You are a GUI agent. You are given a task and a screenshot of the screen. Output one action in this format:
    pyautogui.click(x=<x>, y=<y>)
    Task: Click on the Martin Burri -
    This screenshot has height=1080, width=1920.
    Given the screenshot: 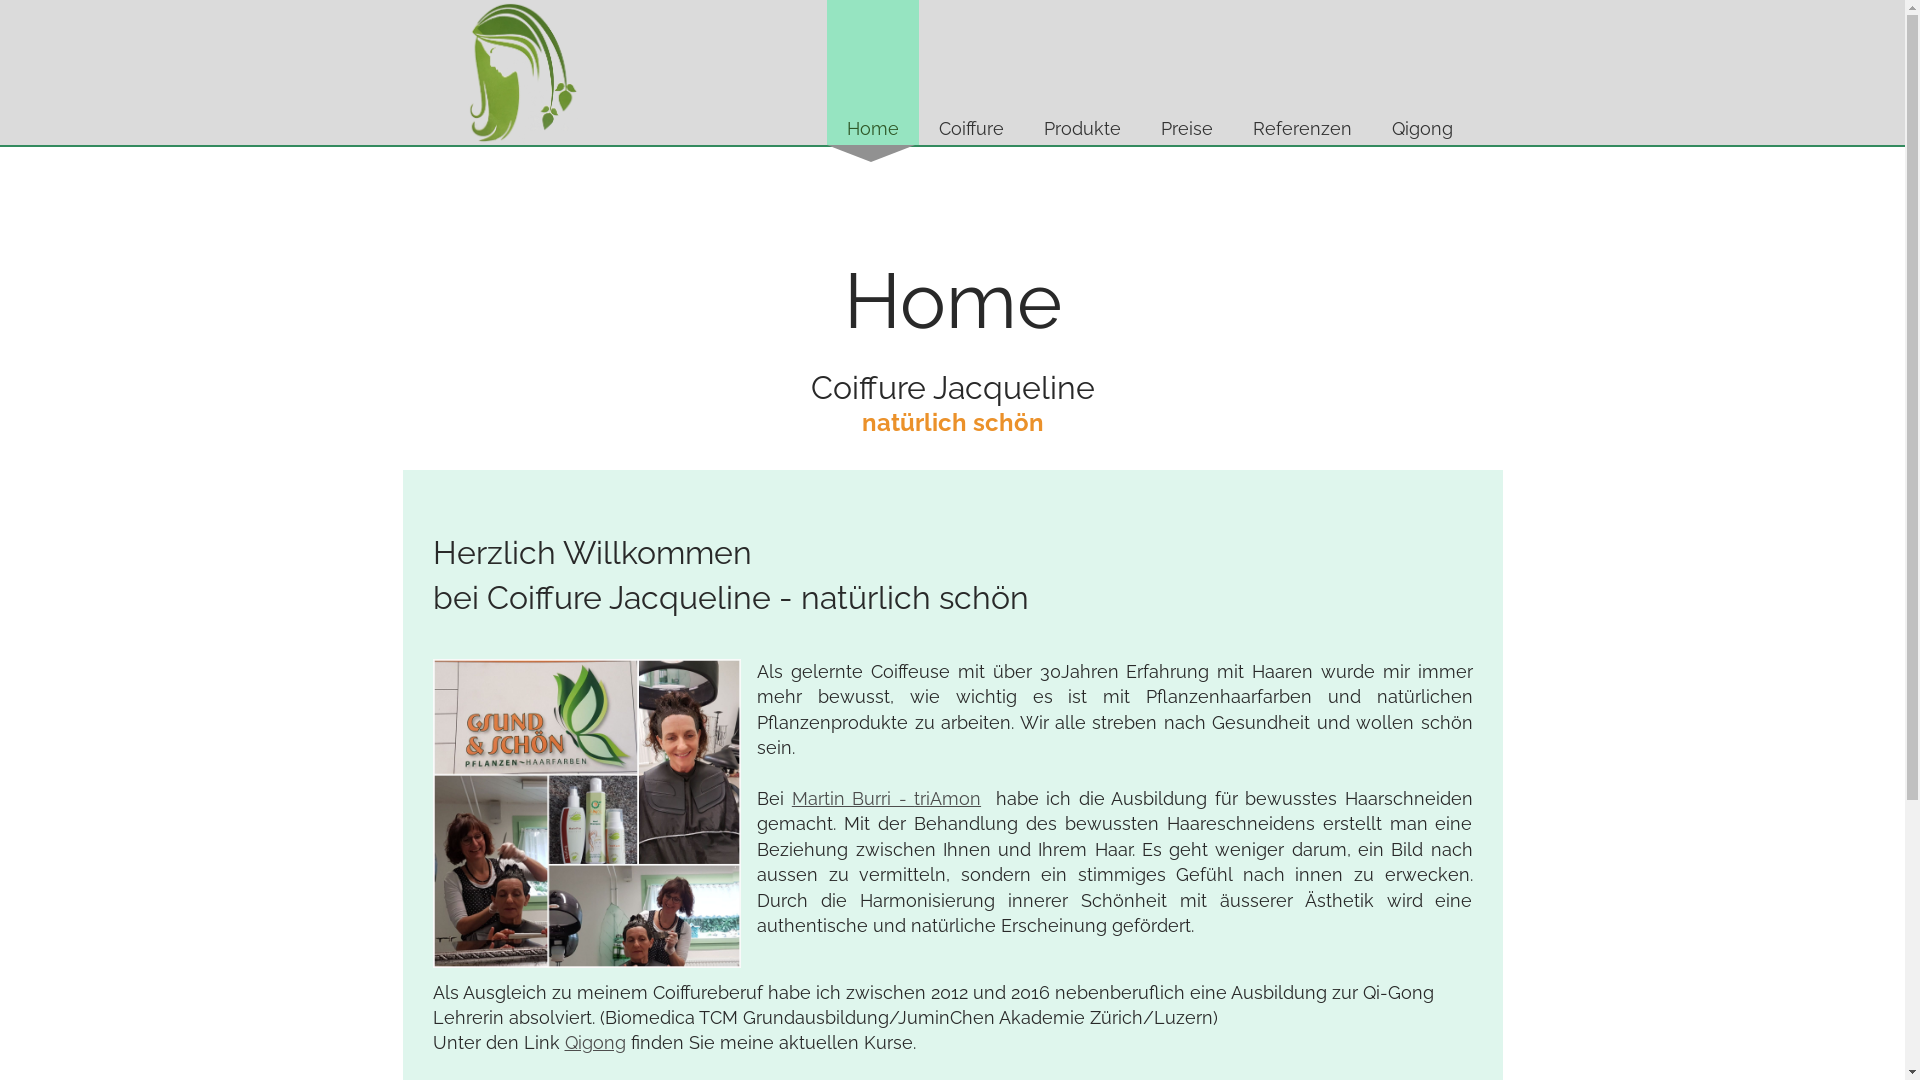 What is the action you would take?
    pyautogui.click(x=853, y=798)
    